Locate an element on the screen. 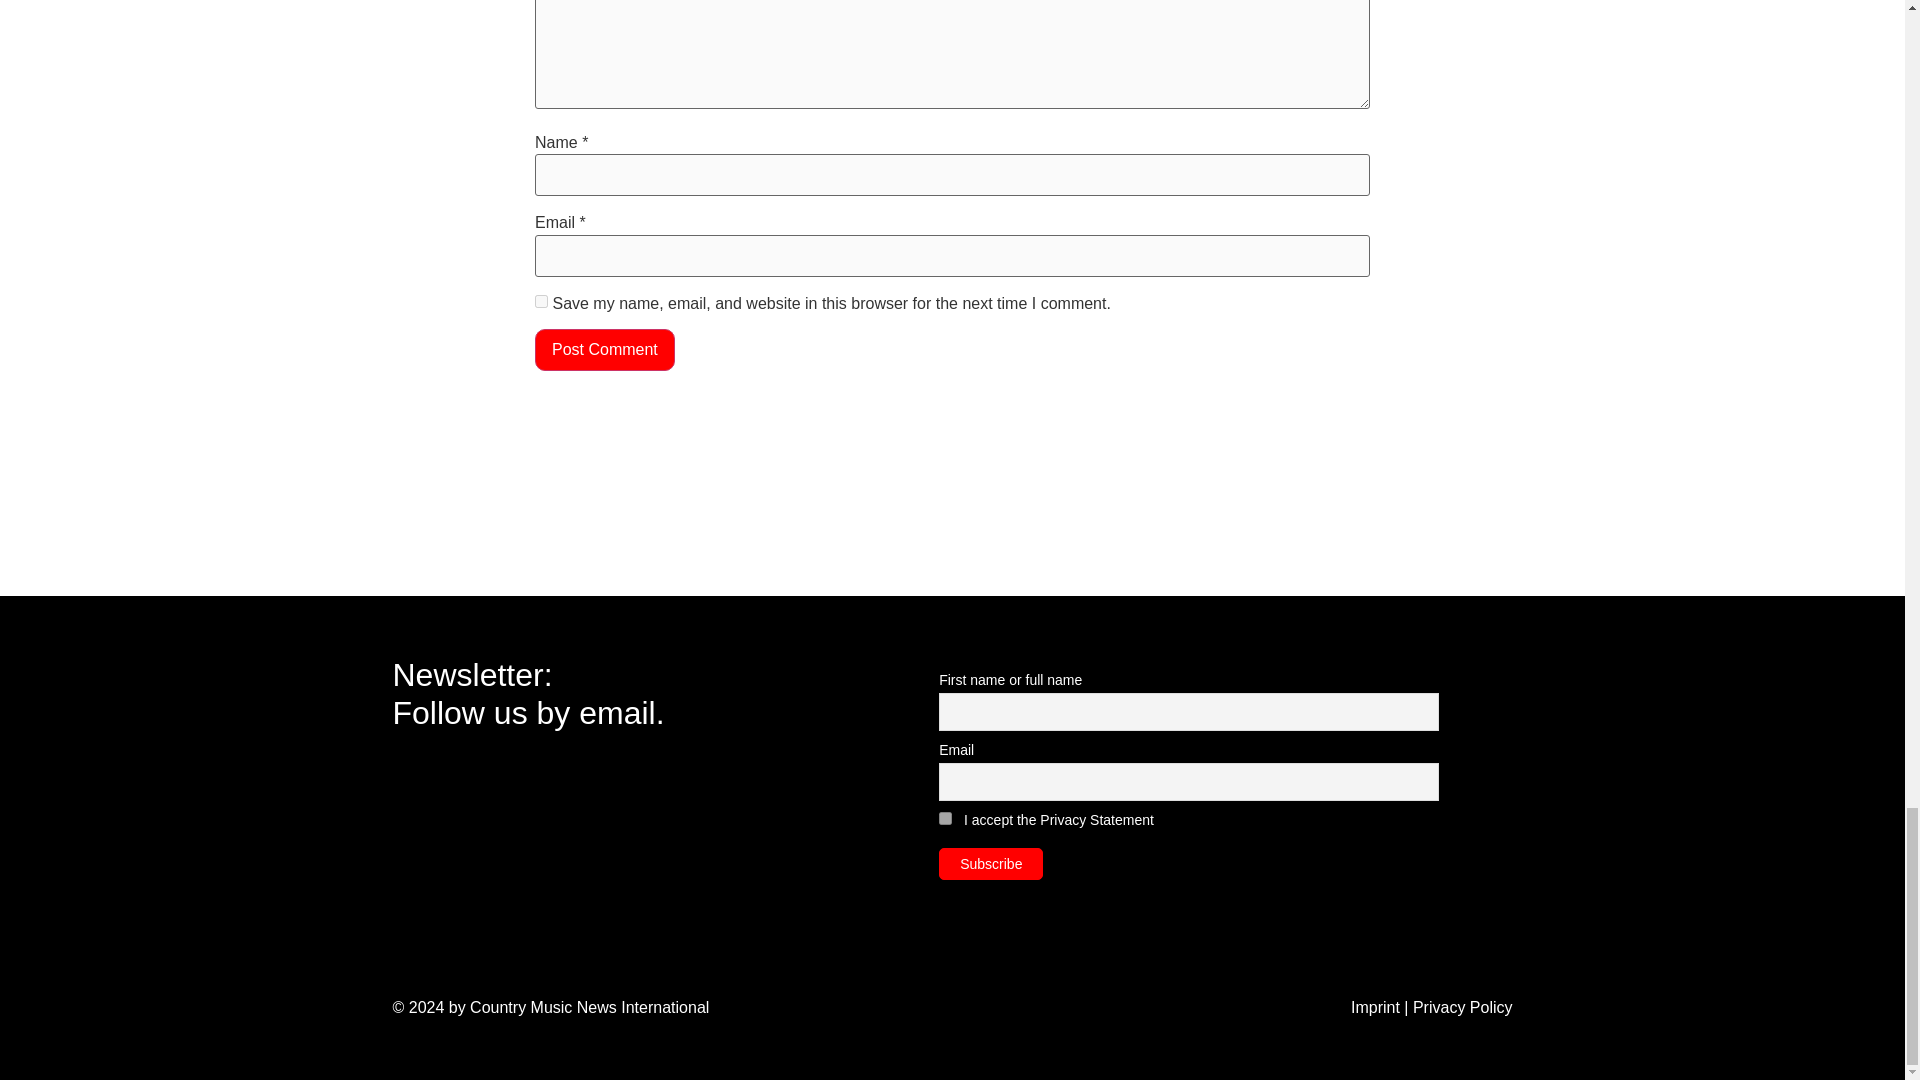 This screenshot has height=1080, width=1920. Subscribe is located at coordinates (990, 864).